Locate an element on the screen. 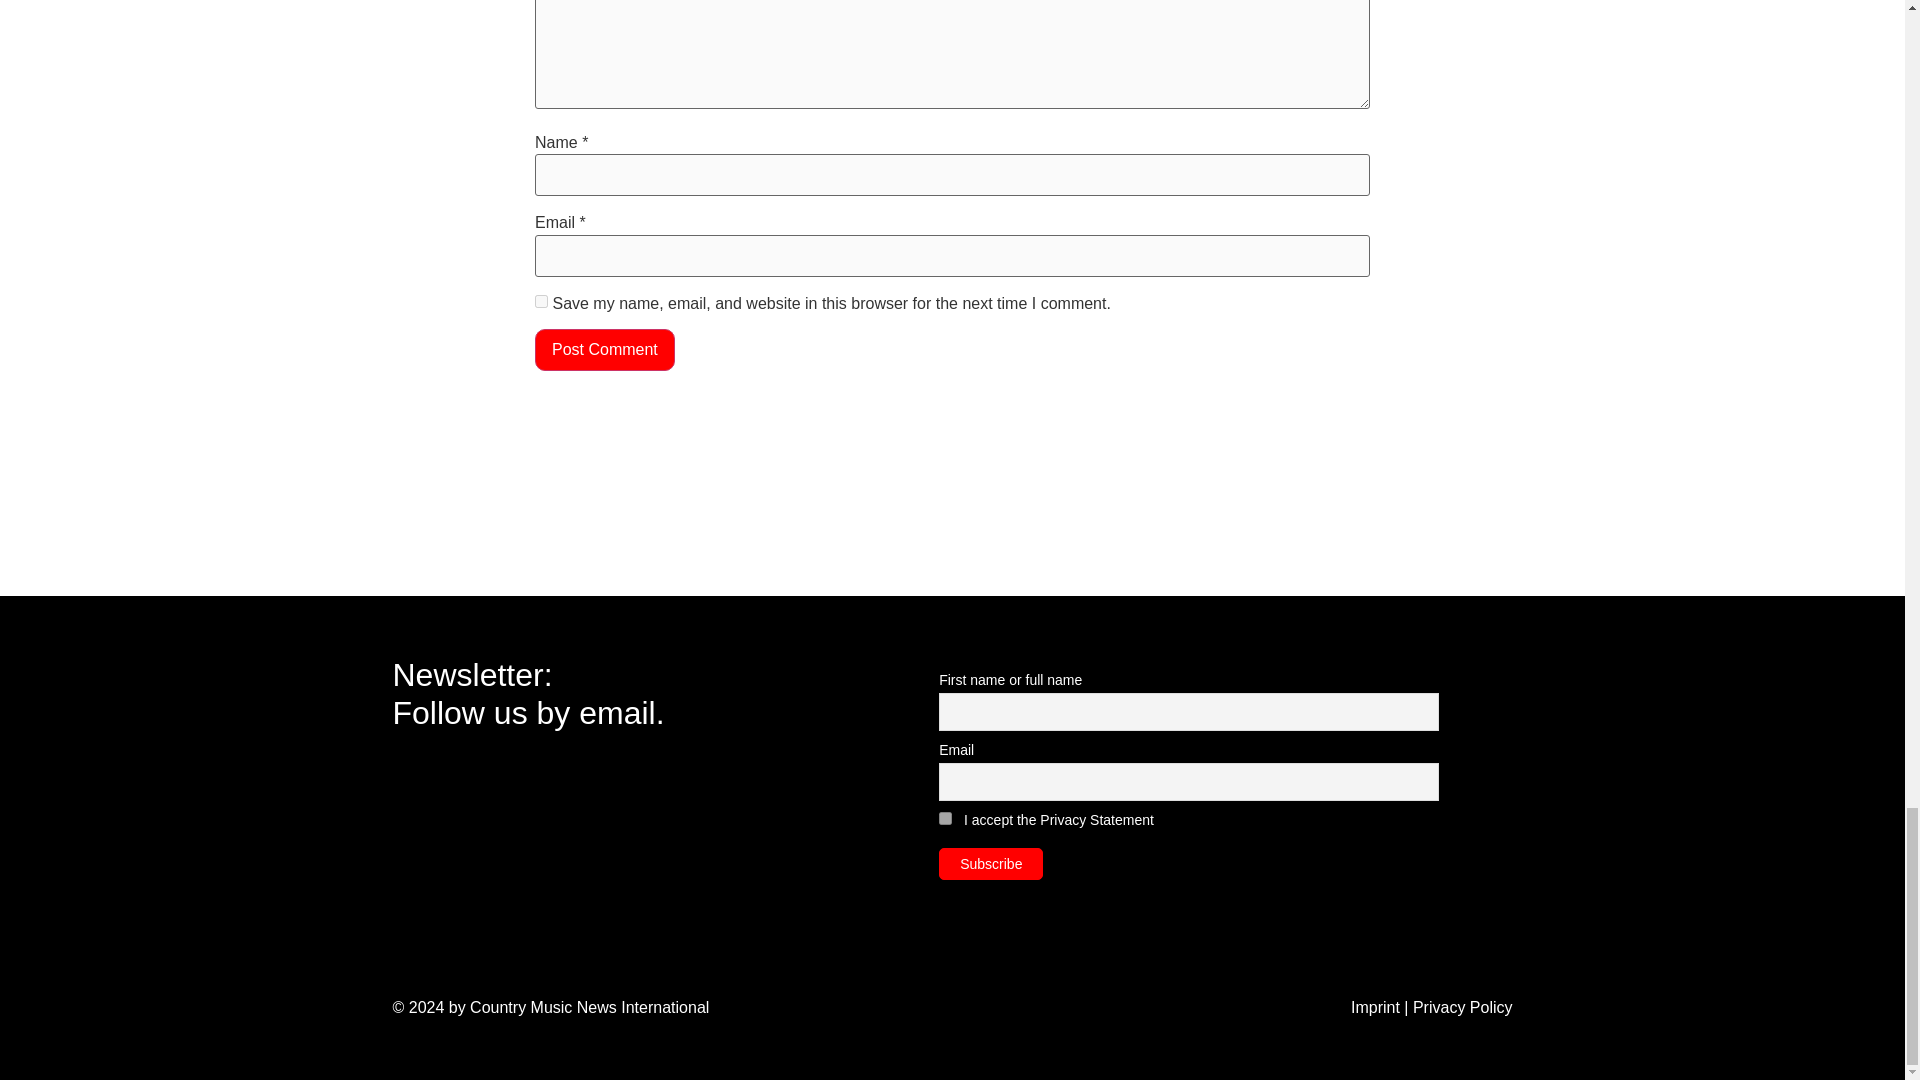 This screenshot has height=1080, width=1920. Subscribe is located at coordinates (990, 864).